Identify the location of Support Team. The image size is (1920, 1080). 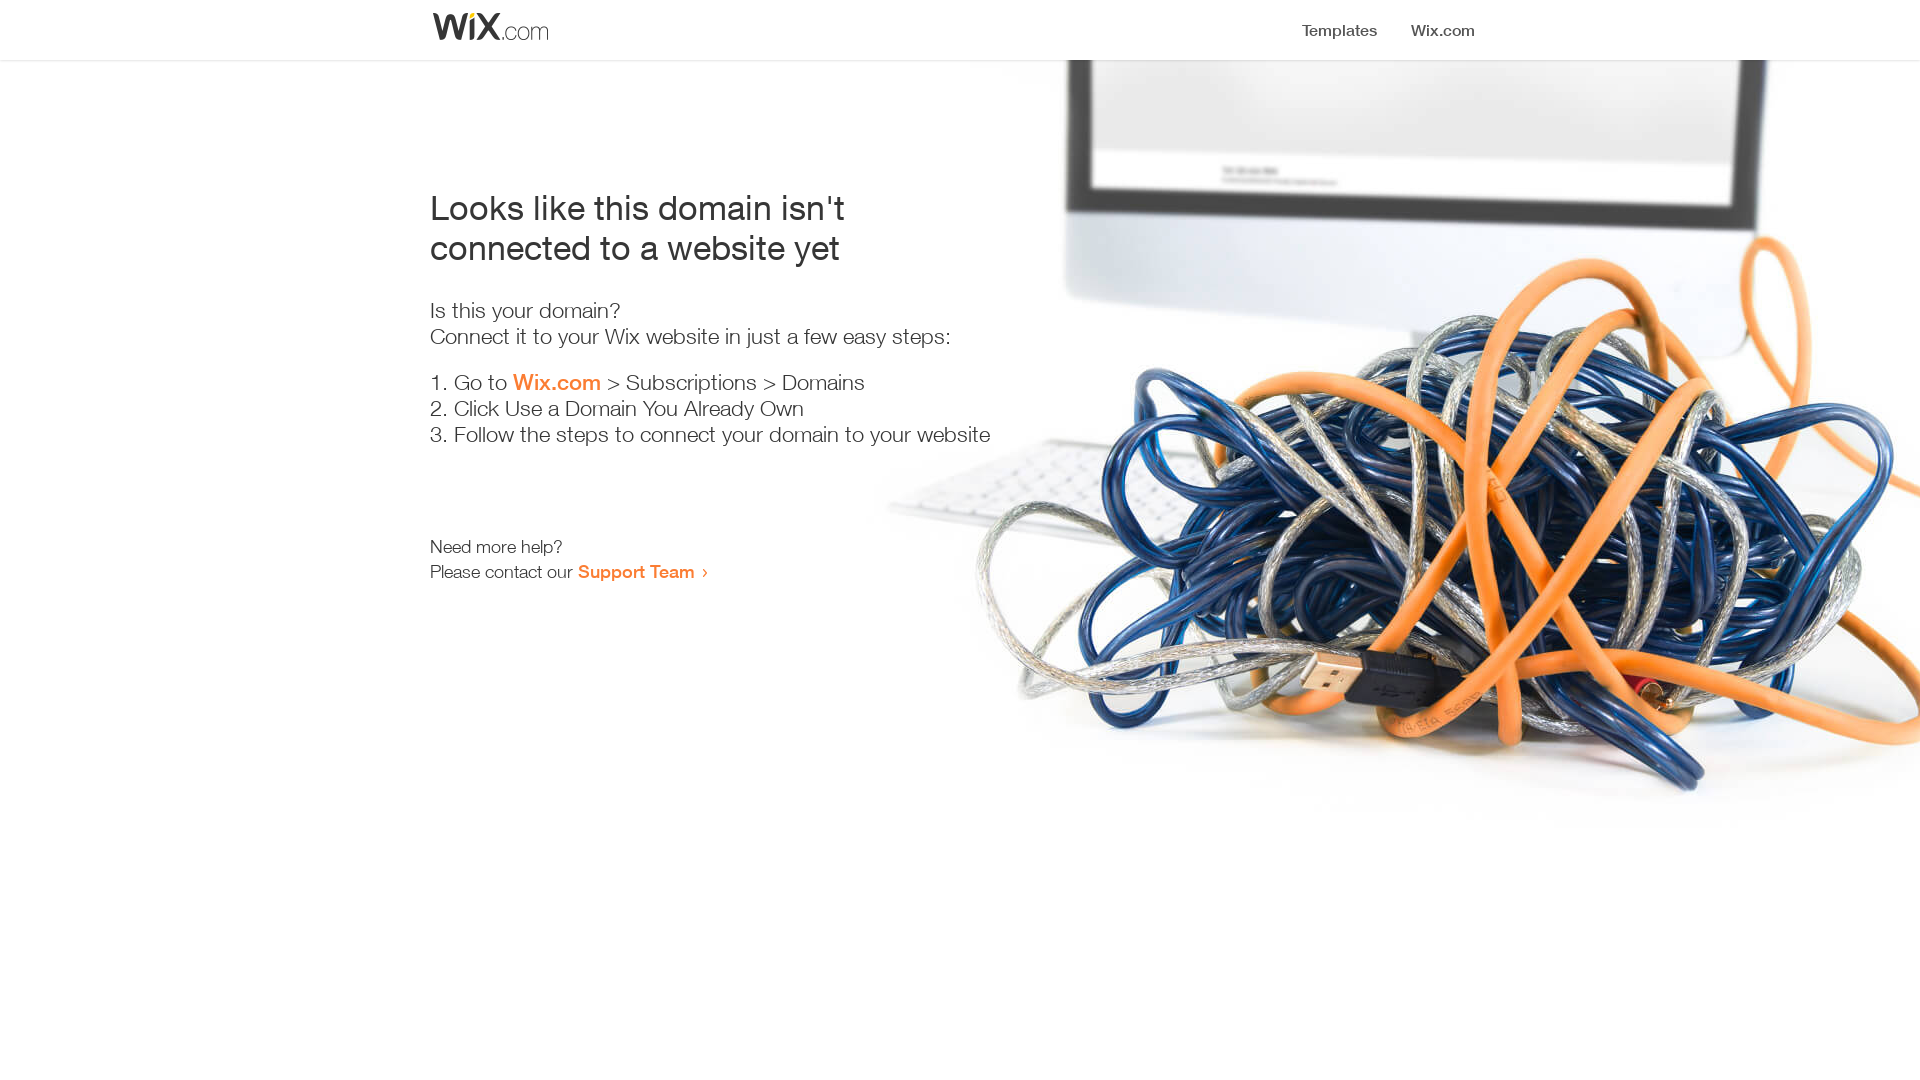
(636, 571).